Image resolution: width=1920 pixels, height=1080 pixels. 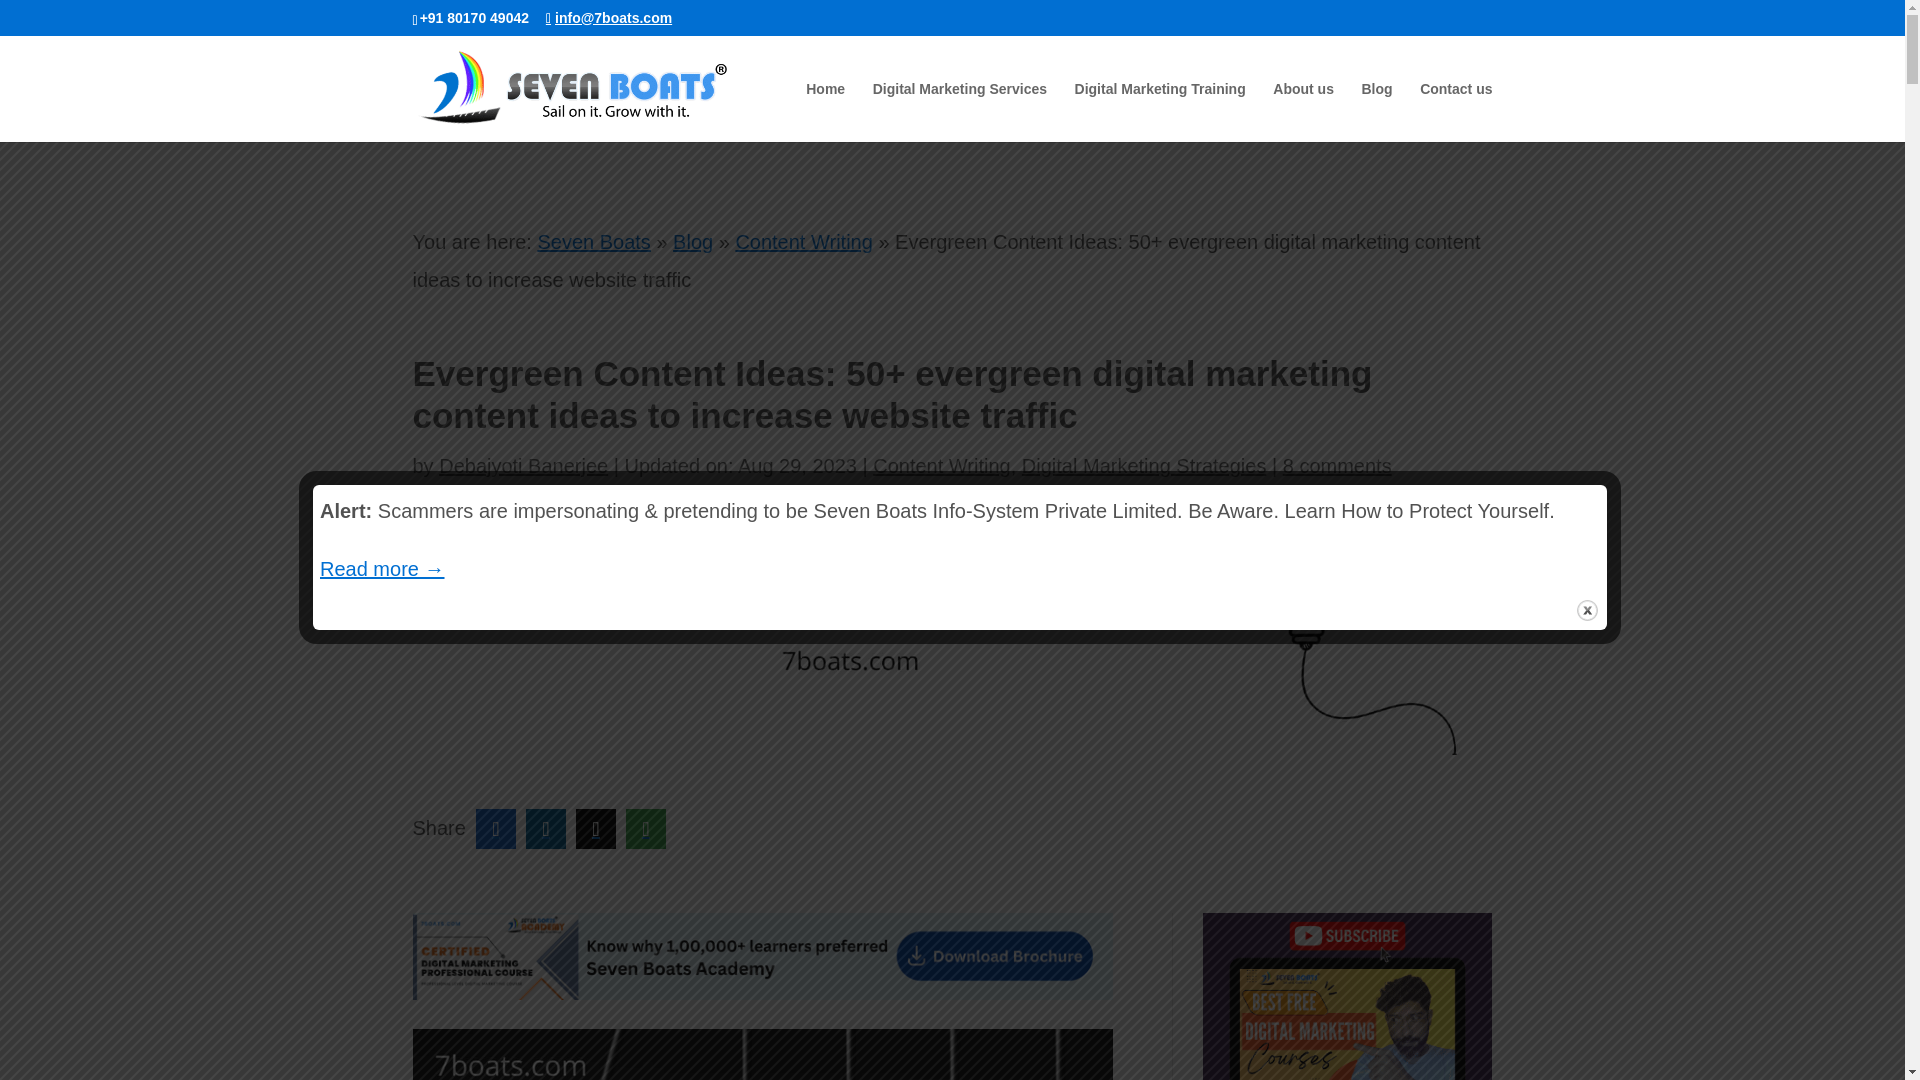 I want to click on Seven Boats, so click(x=594, y=242).